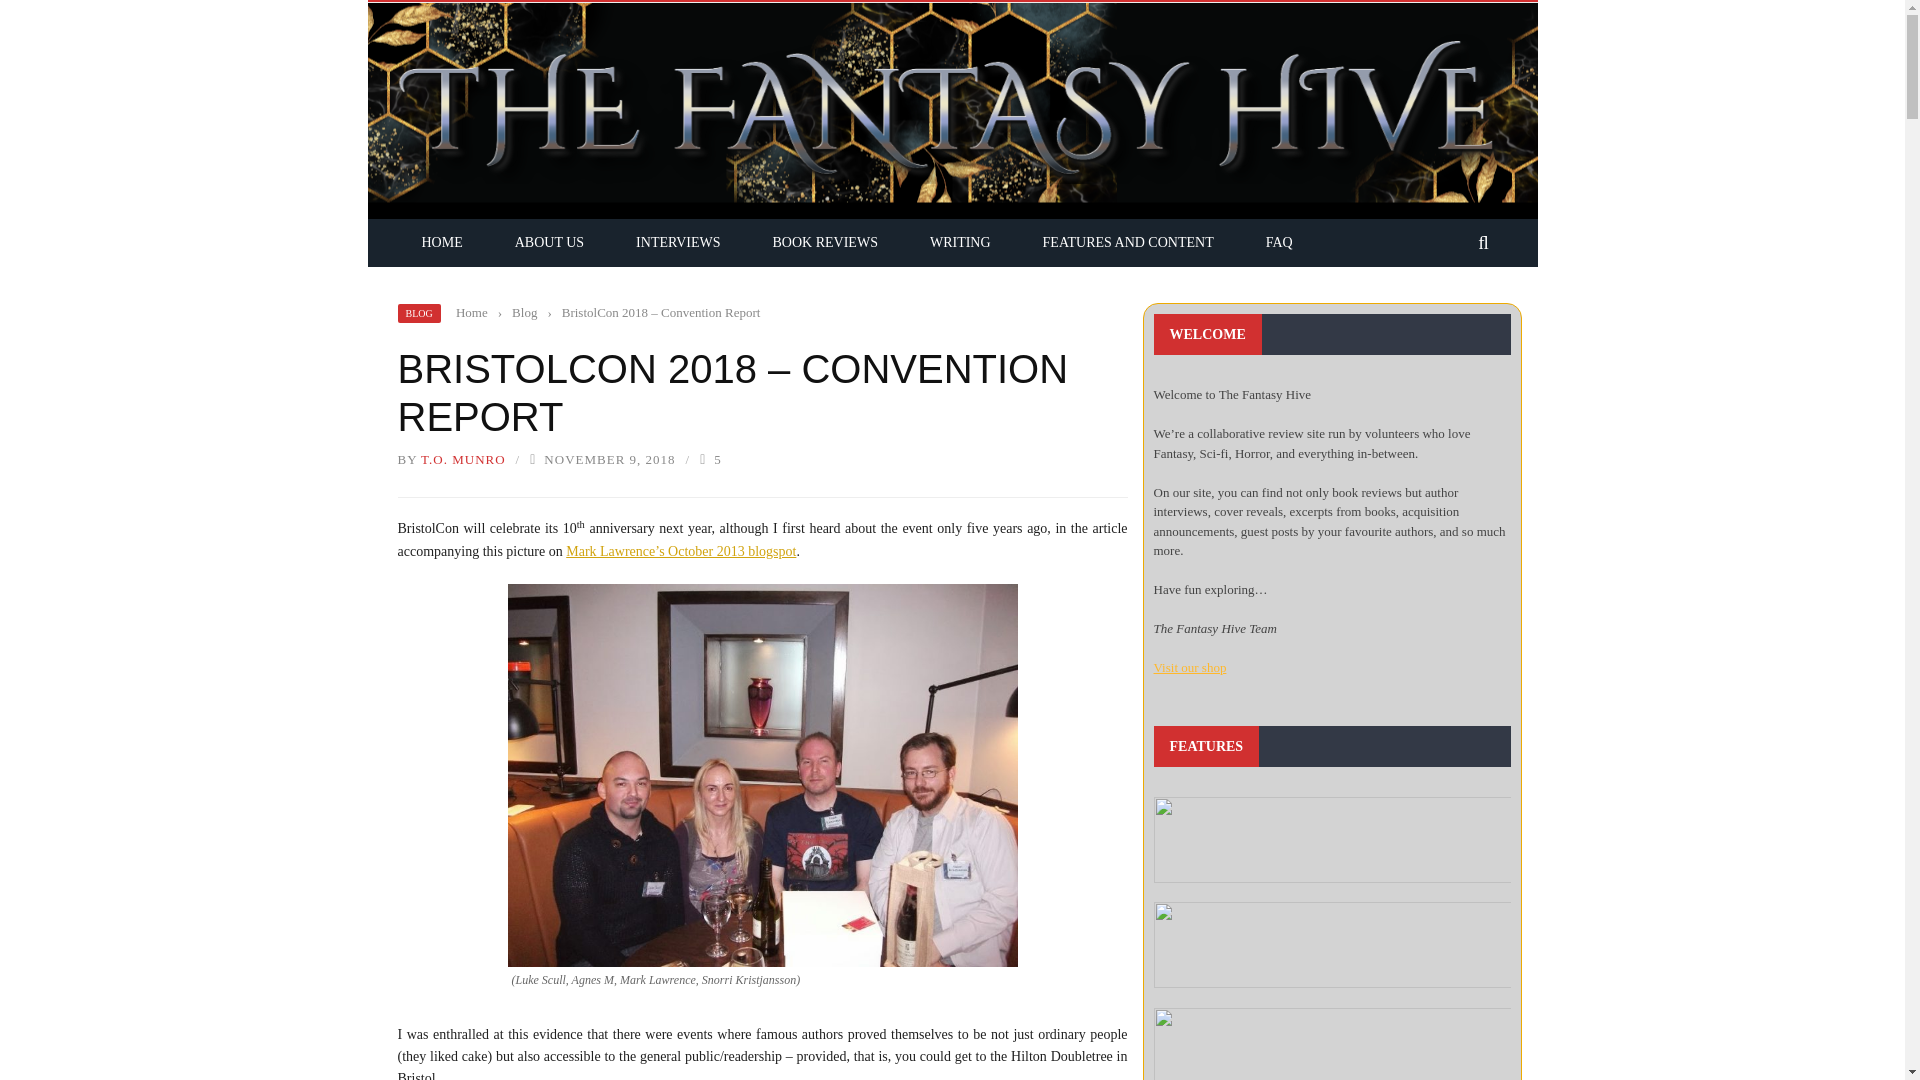 This screenshot has height=1080, width=1920. What do you see at coordinates (825, 242) in the screenshot?
I see `BOOK REVIEWS` at bounding box center [825, 242].